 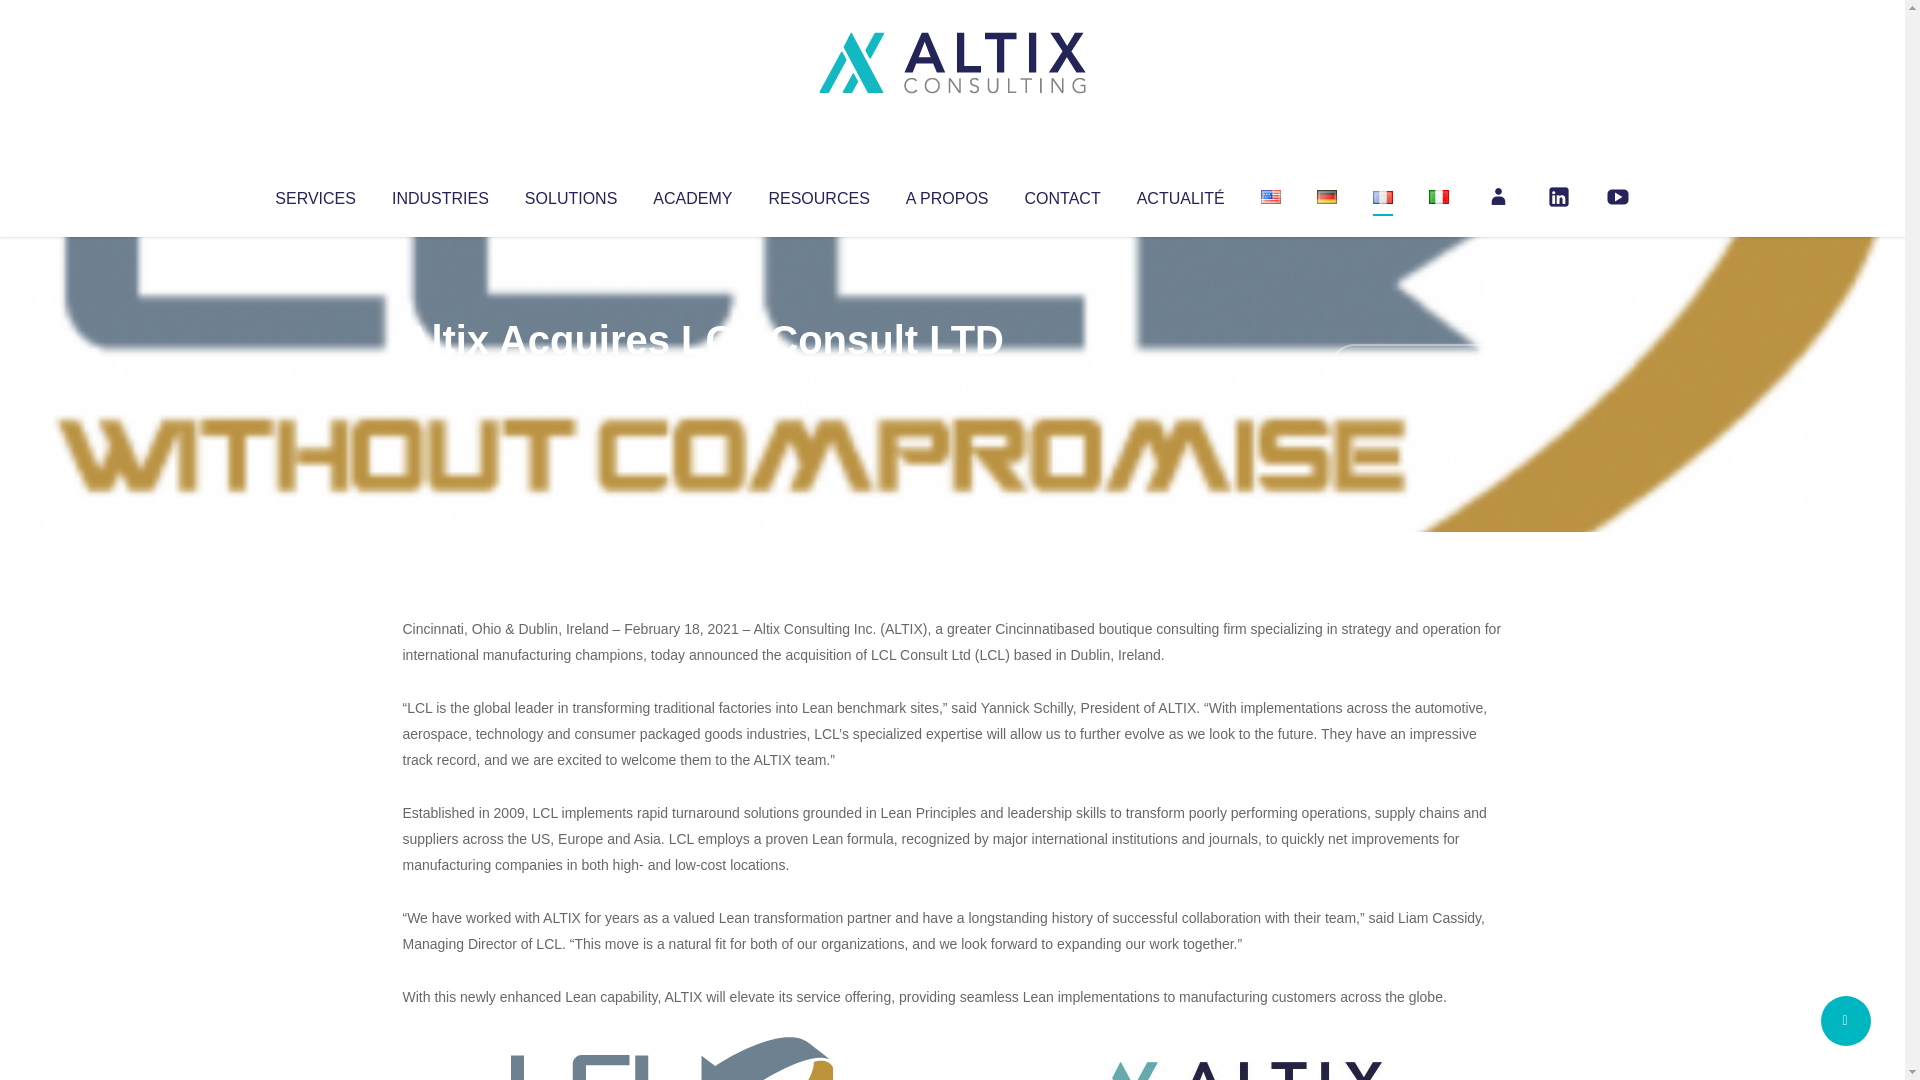 What do you see at coordinates (1416, 366) in the screenshot?
I see `No Comments` at bounding box center [1416, 366].